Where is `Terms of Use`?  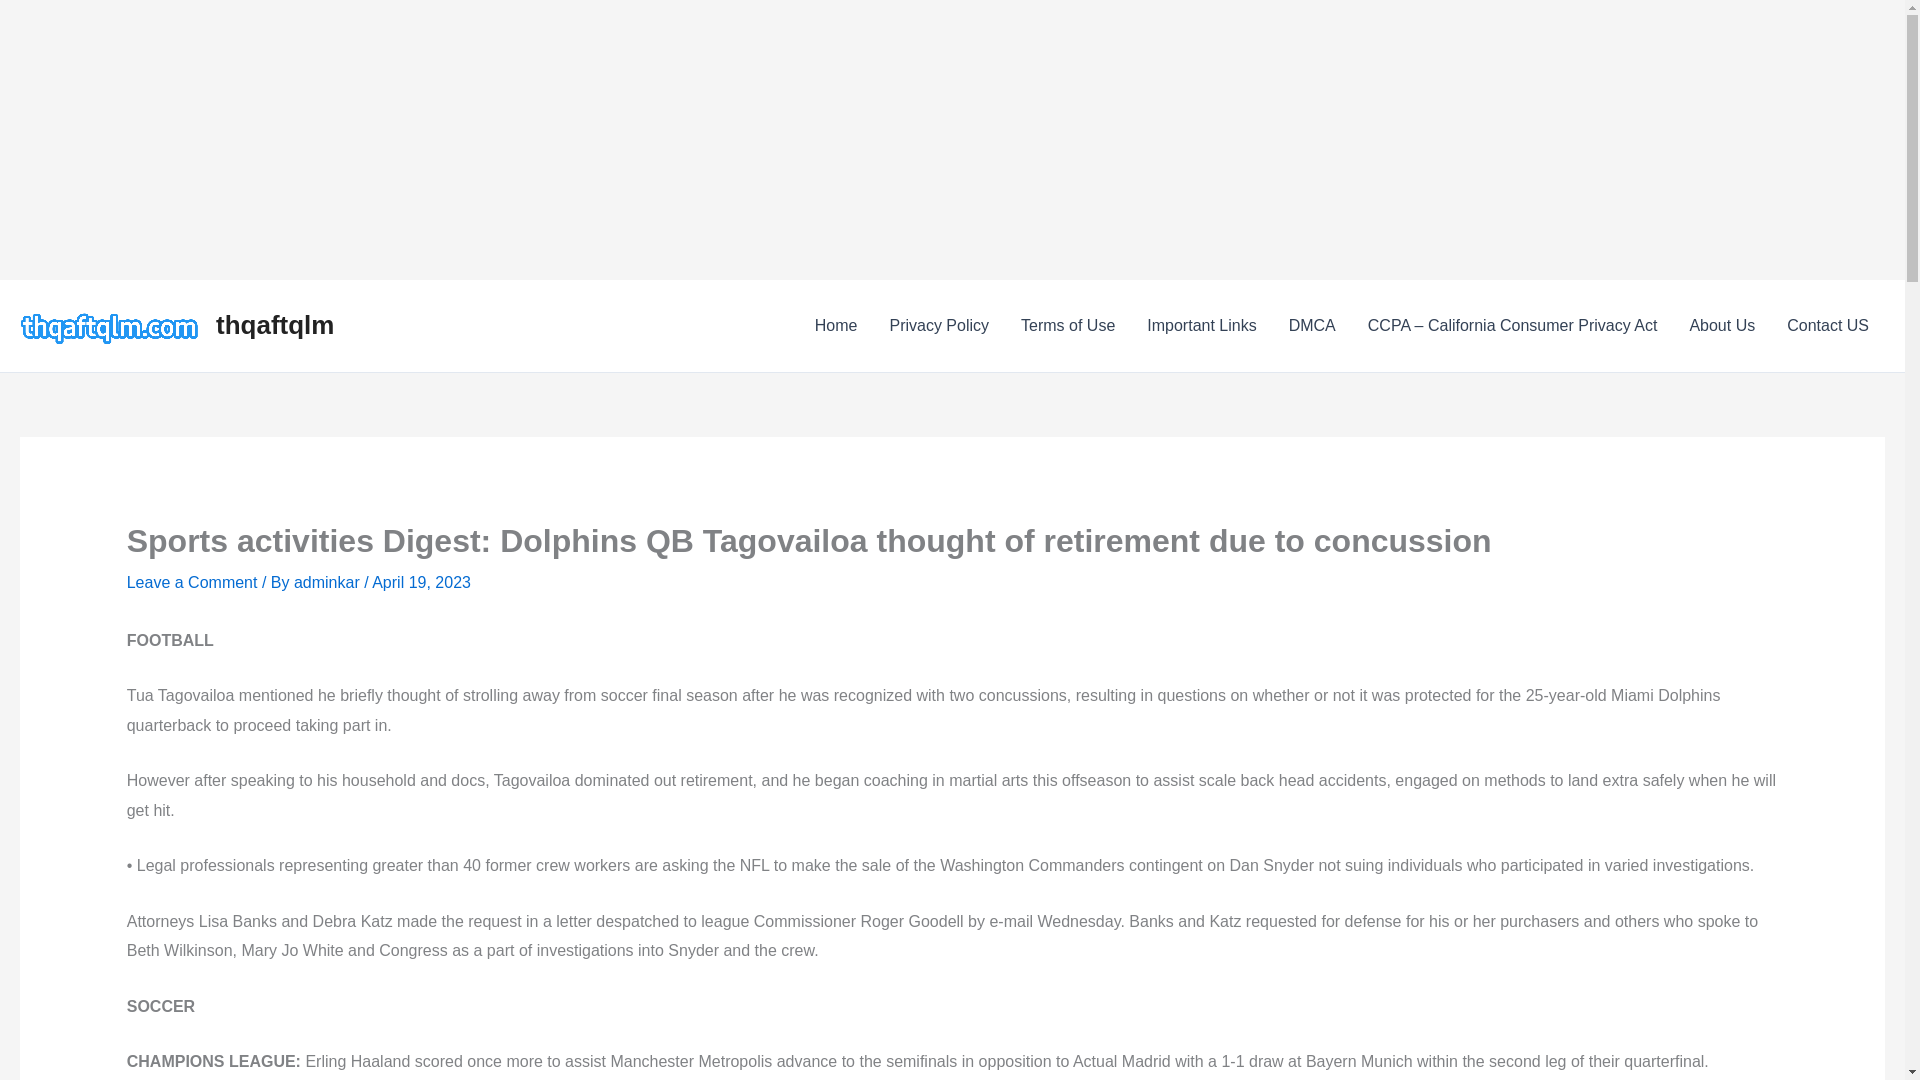
Terms of Use is located at coordinates (1067, 326).